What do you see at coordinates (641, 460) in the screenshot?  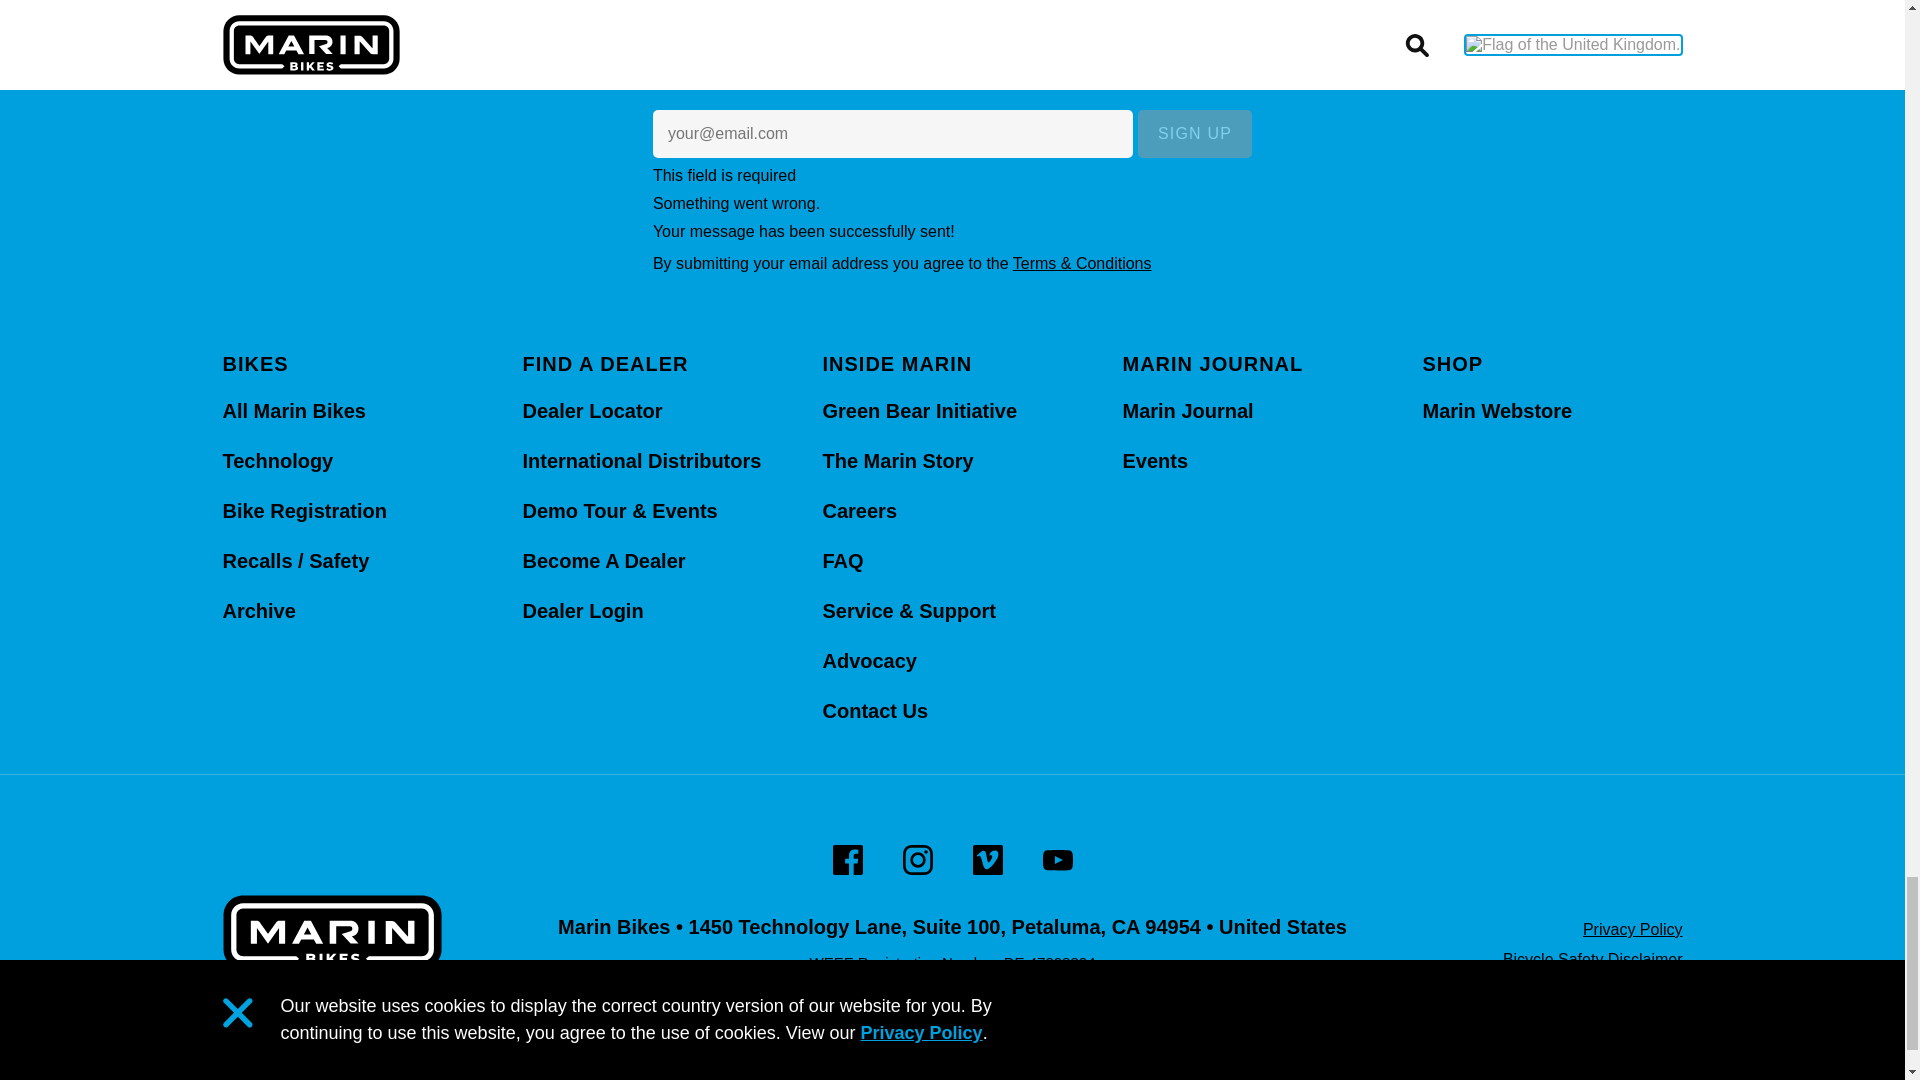 I see `International Distributors` at bounding box center [641, 460].